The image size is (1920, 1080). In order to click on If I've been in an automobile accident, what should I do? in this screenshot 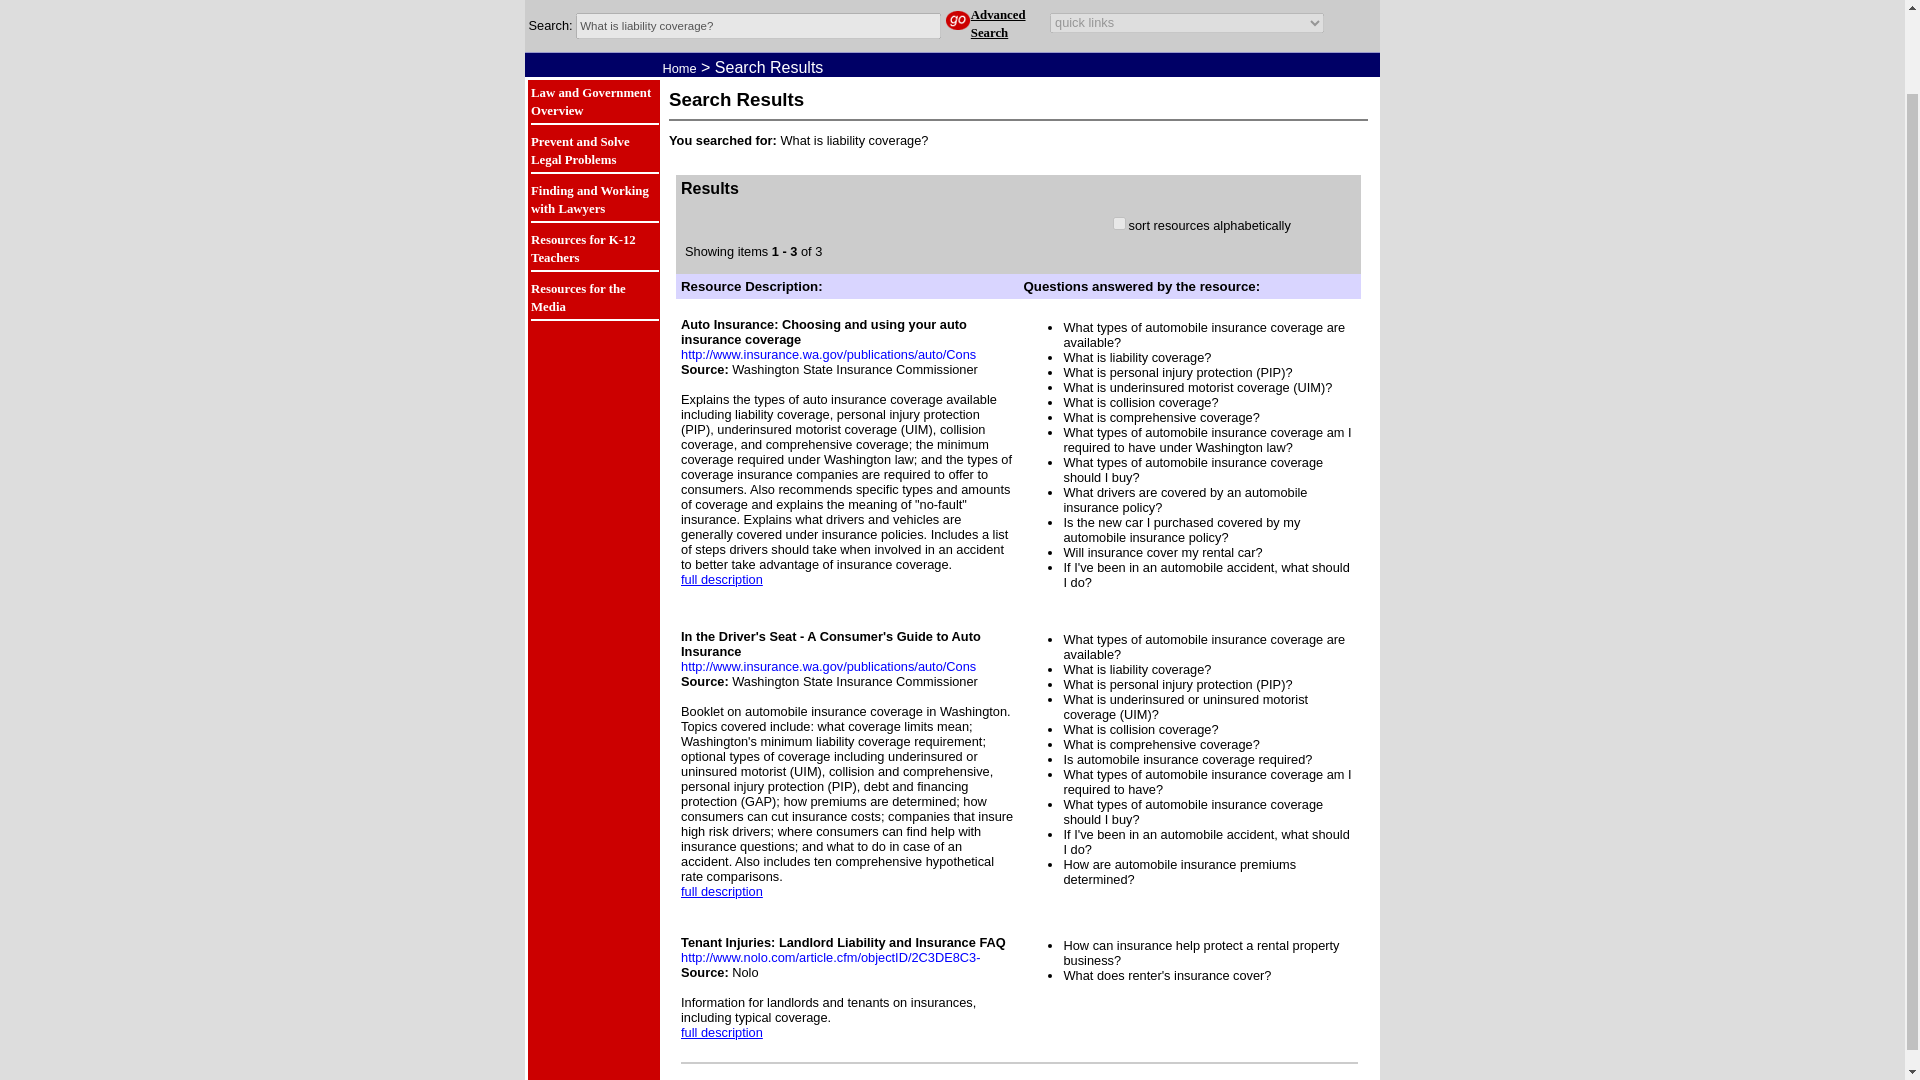, I will do `click(1206, 842)`.